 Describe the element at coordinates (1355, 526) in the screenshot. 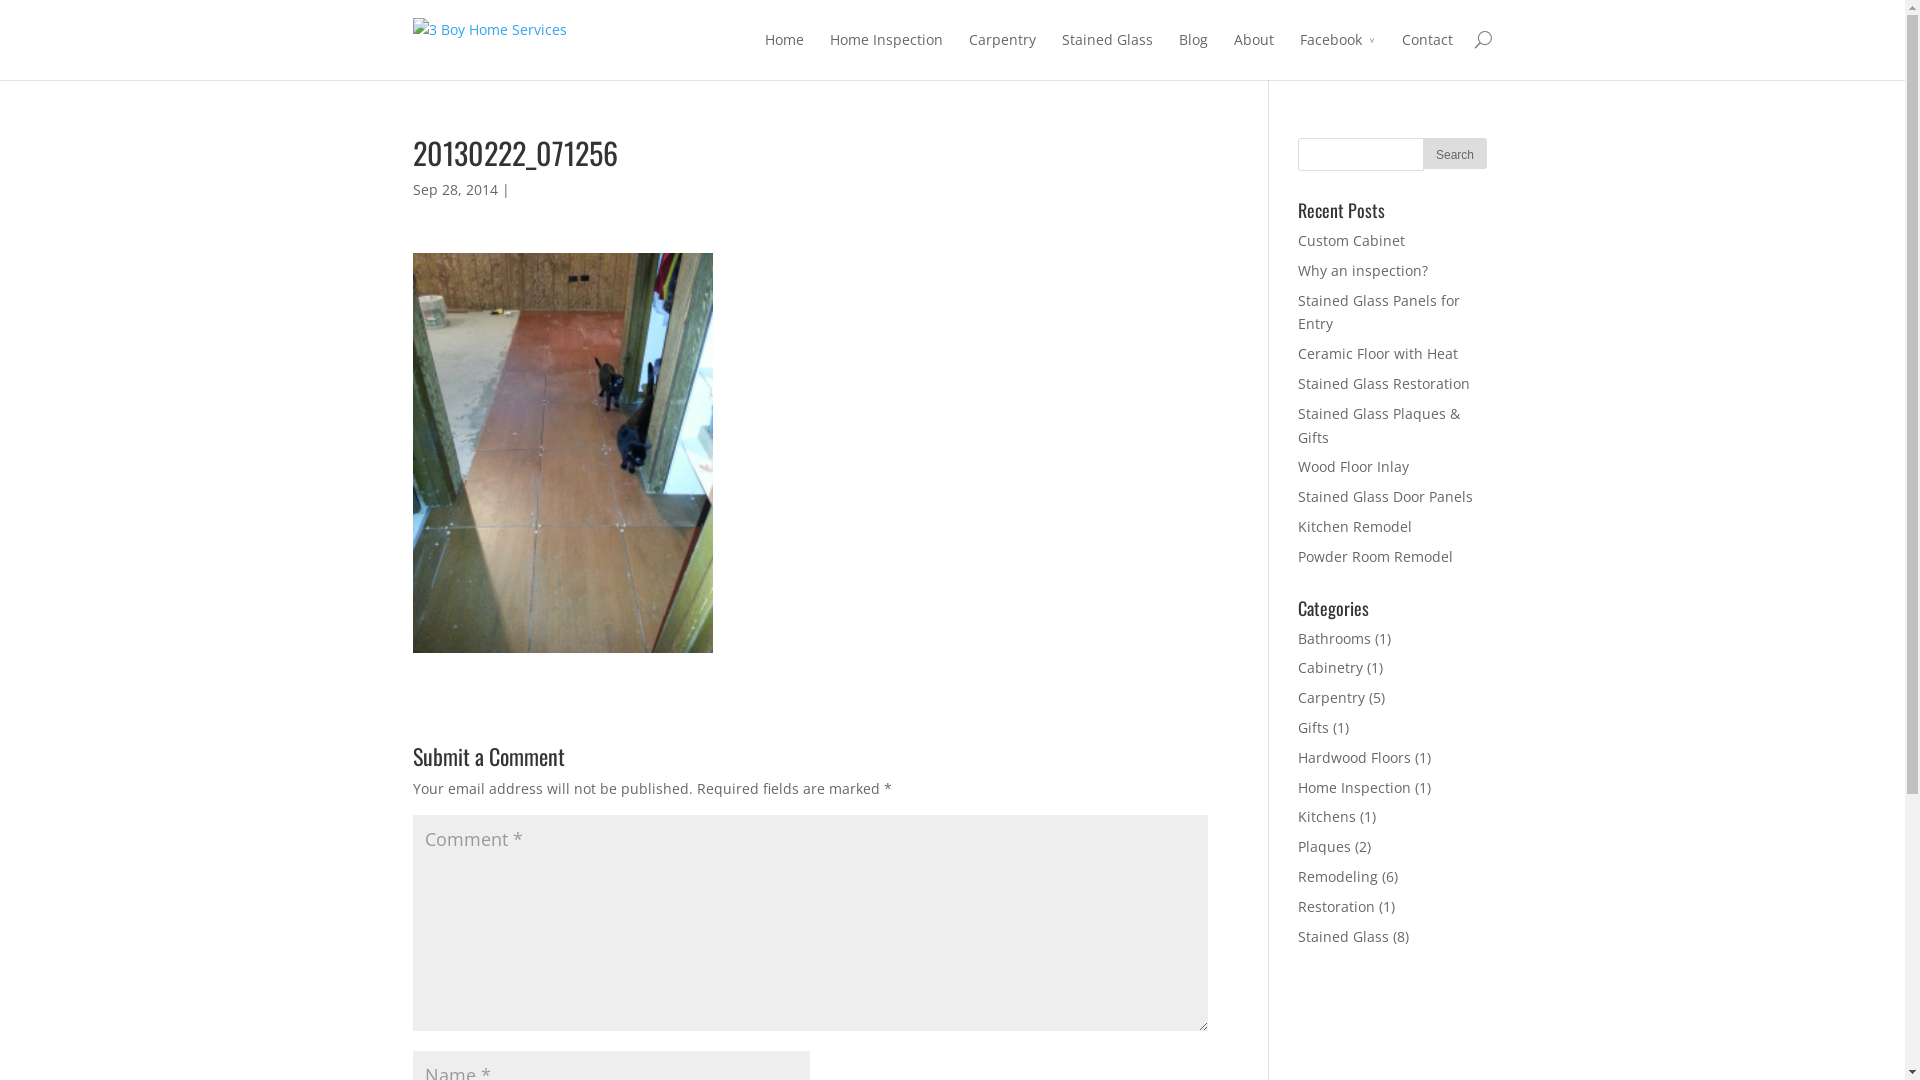

I see `Kitchen Remodel` at that location.